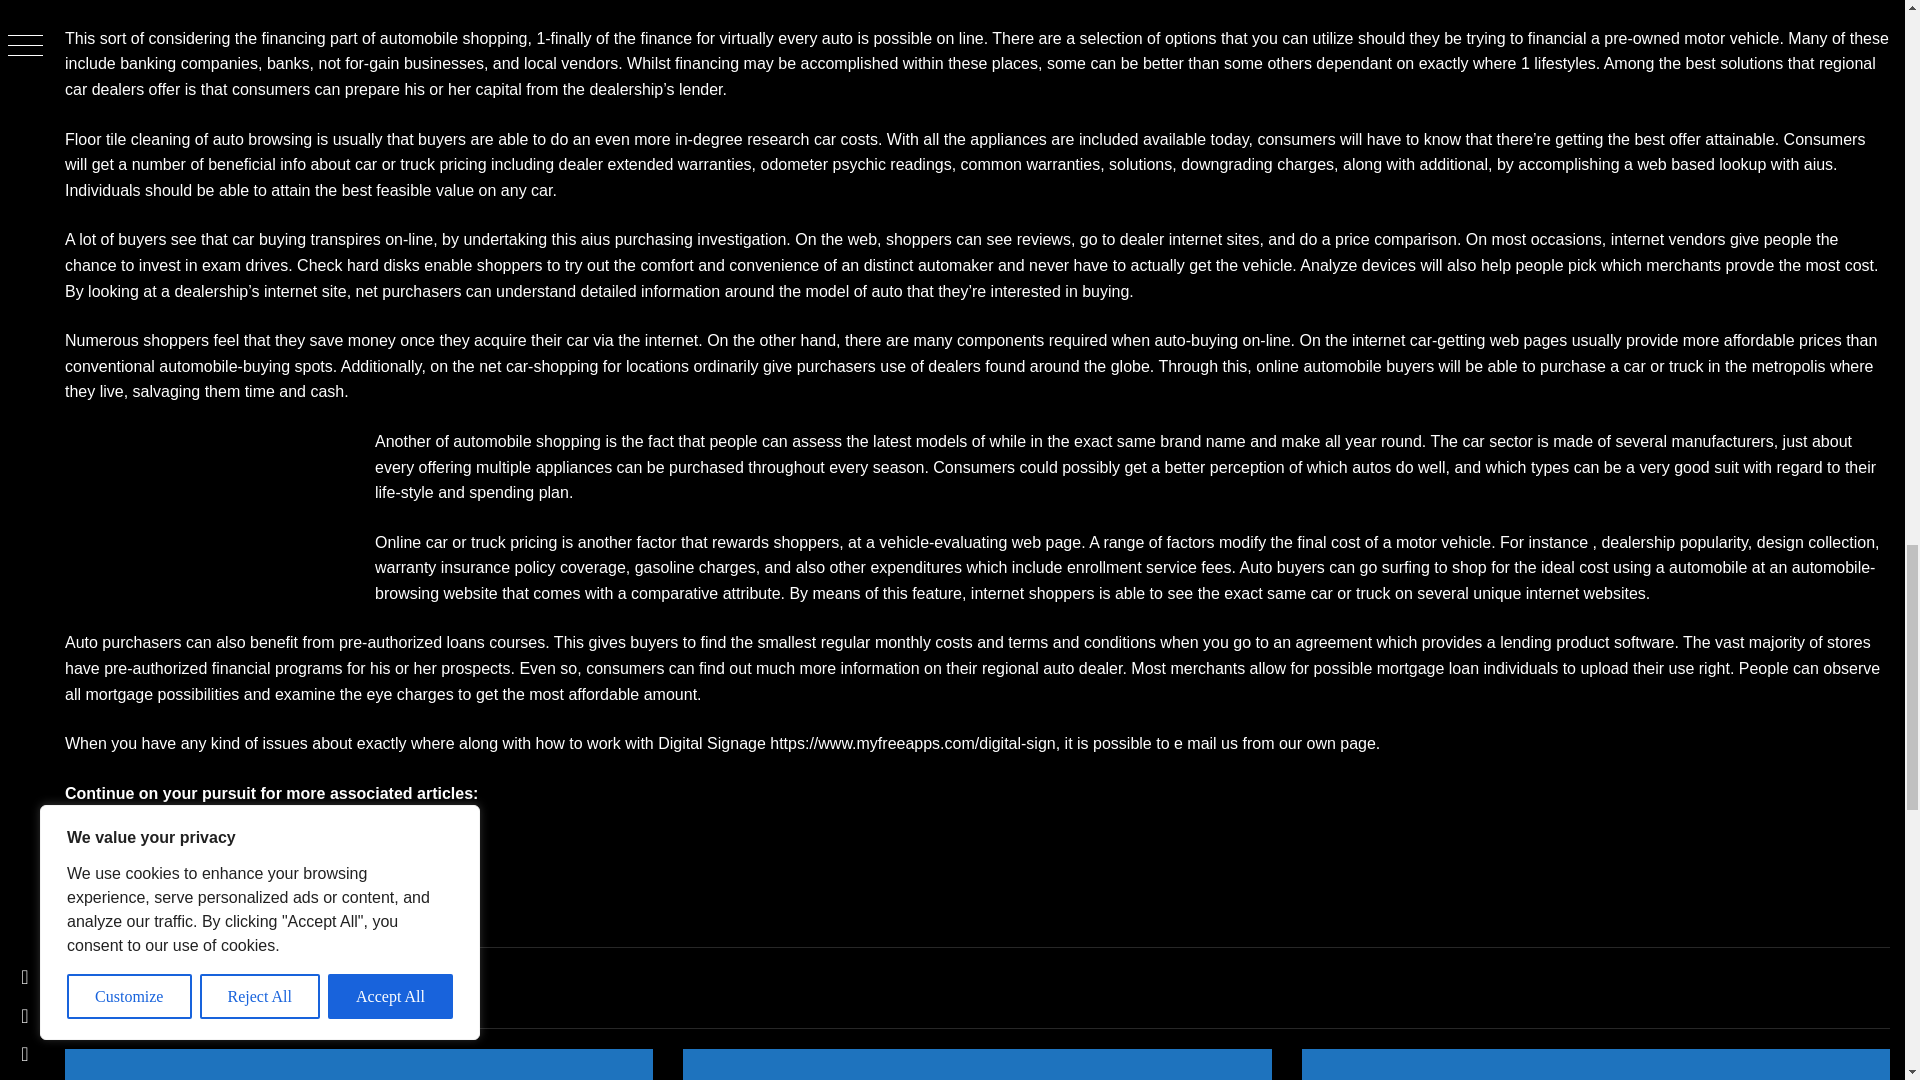 The height and width of the screenshot is (1080, 1920). What do you see at coordinates (81, 842) in the screenshot?
I see `Prev` at bounding box center [81, 842].